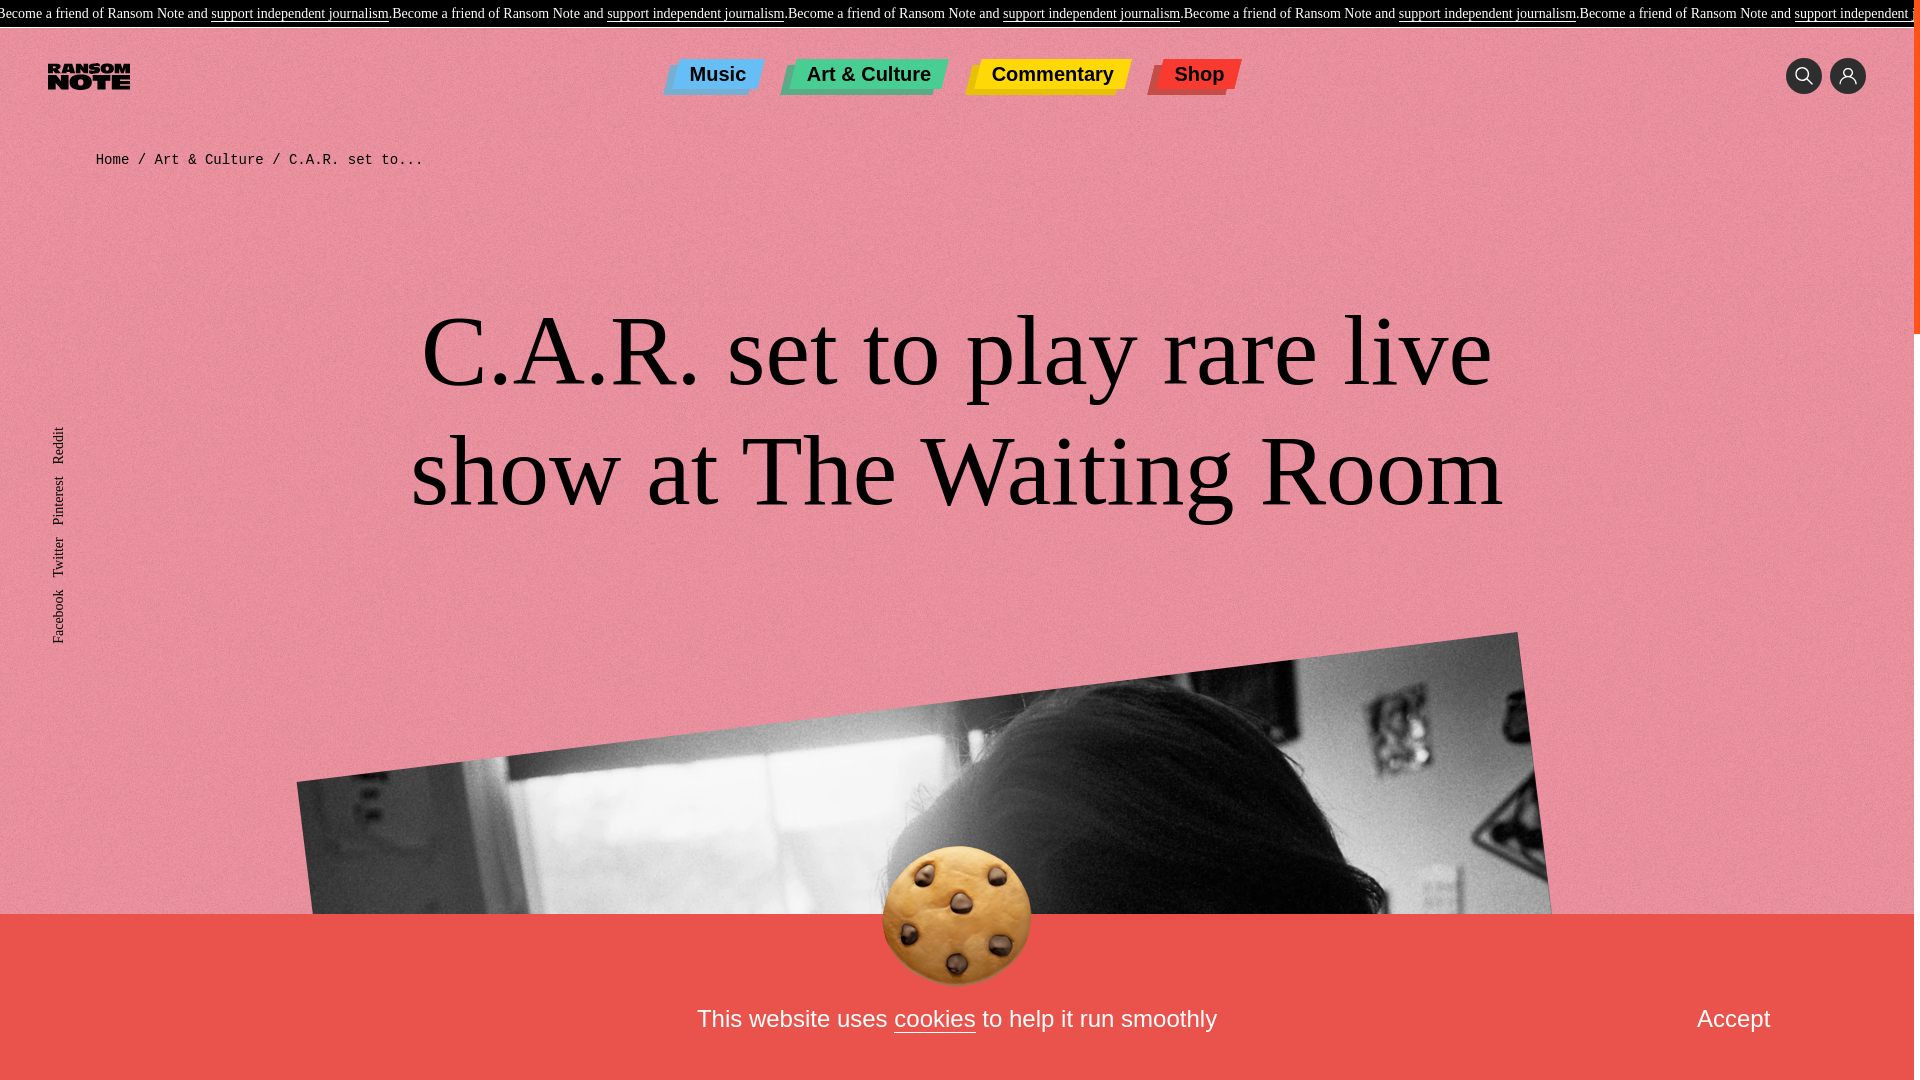 Image resolution: width=1920 pixels, height=1080 pixels. I want to click on support independent journalism, so click(694, 14).